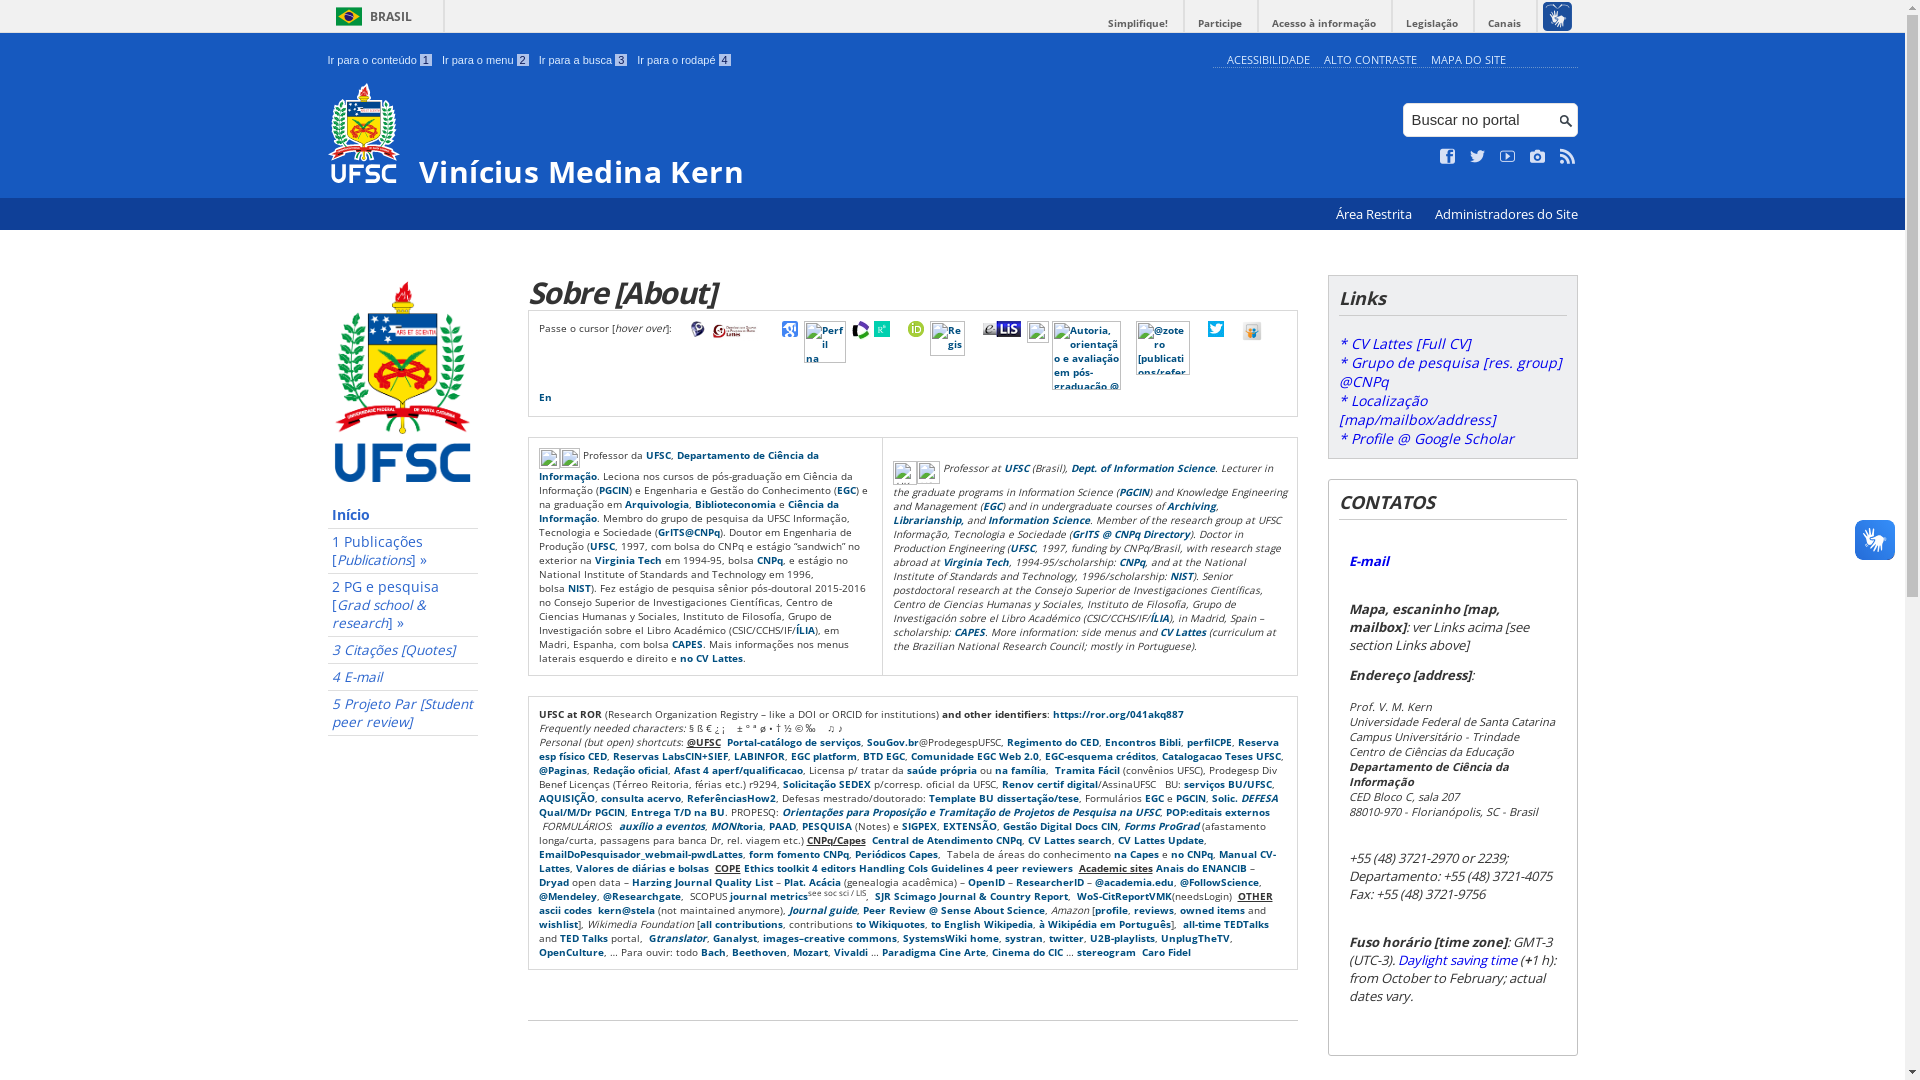  What do you see at coordinates (760, 756) in the screenshot?
I see `LABINFOR` at bounding box center [760, 756].